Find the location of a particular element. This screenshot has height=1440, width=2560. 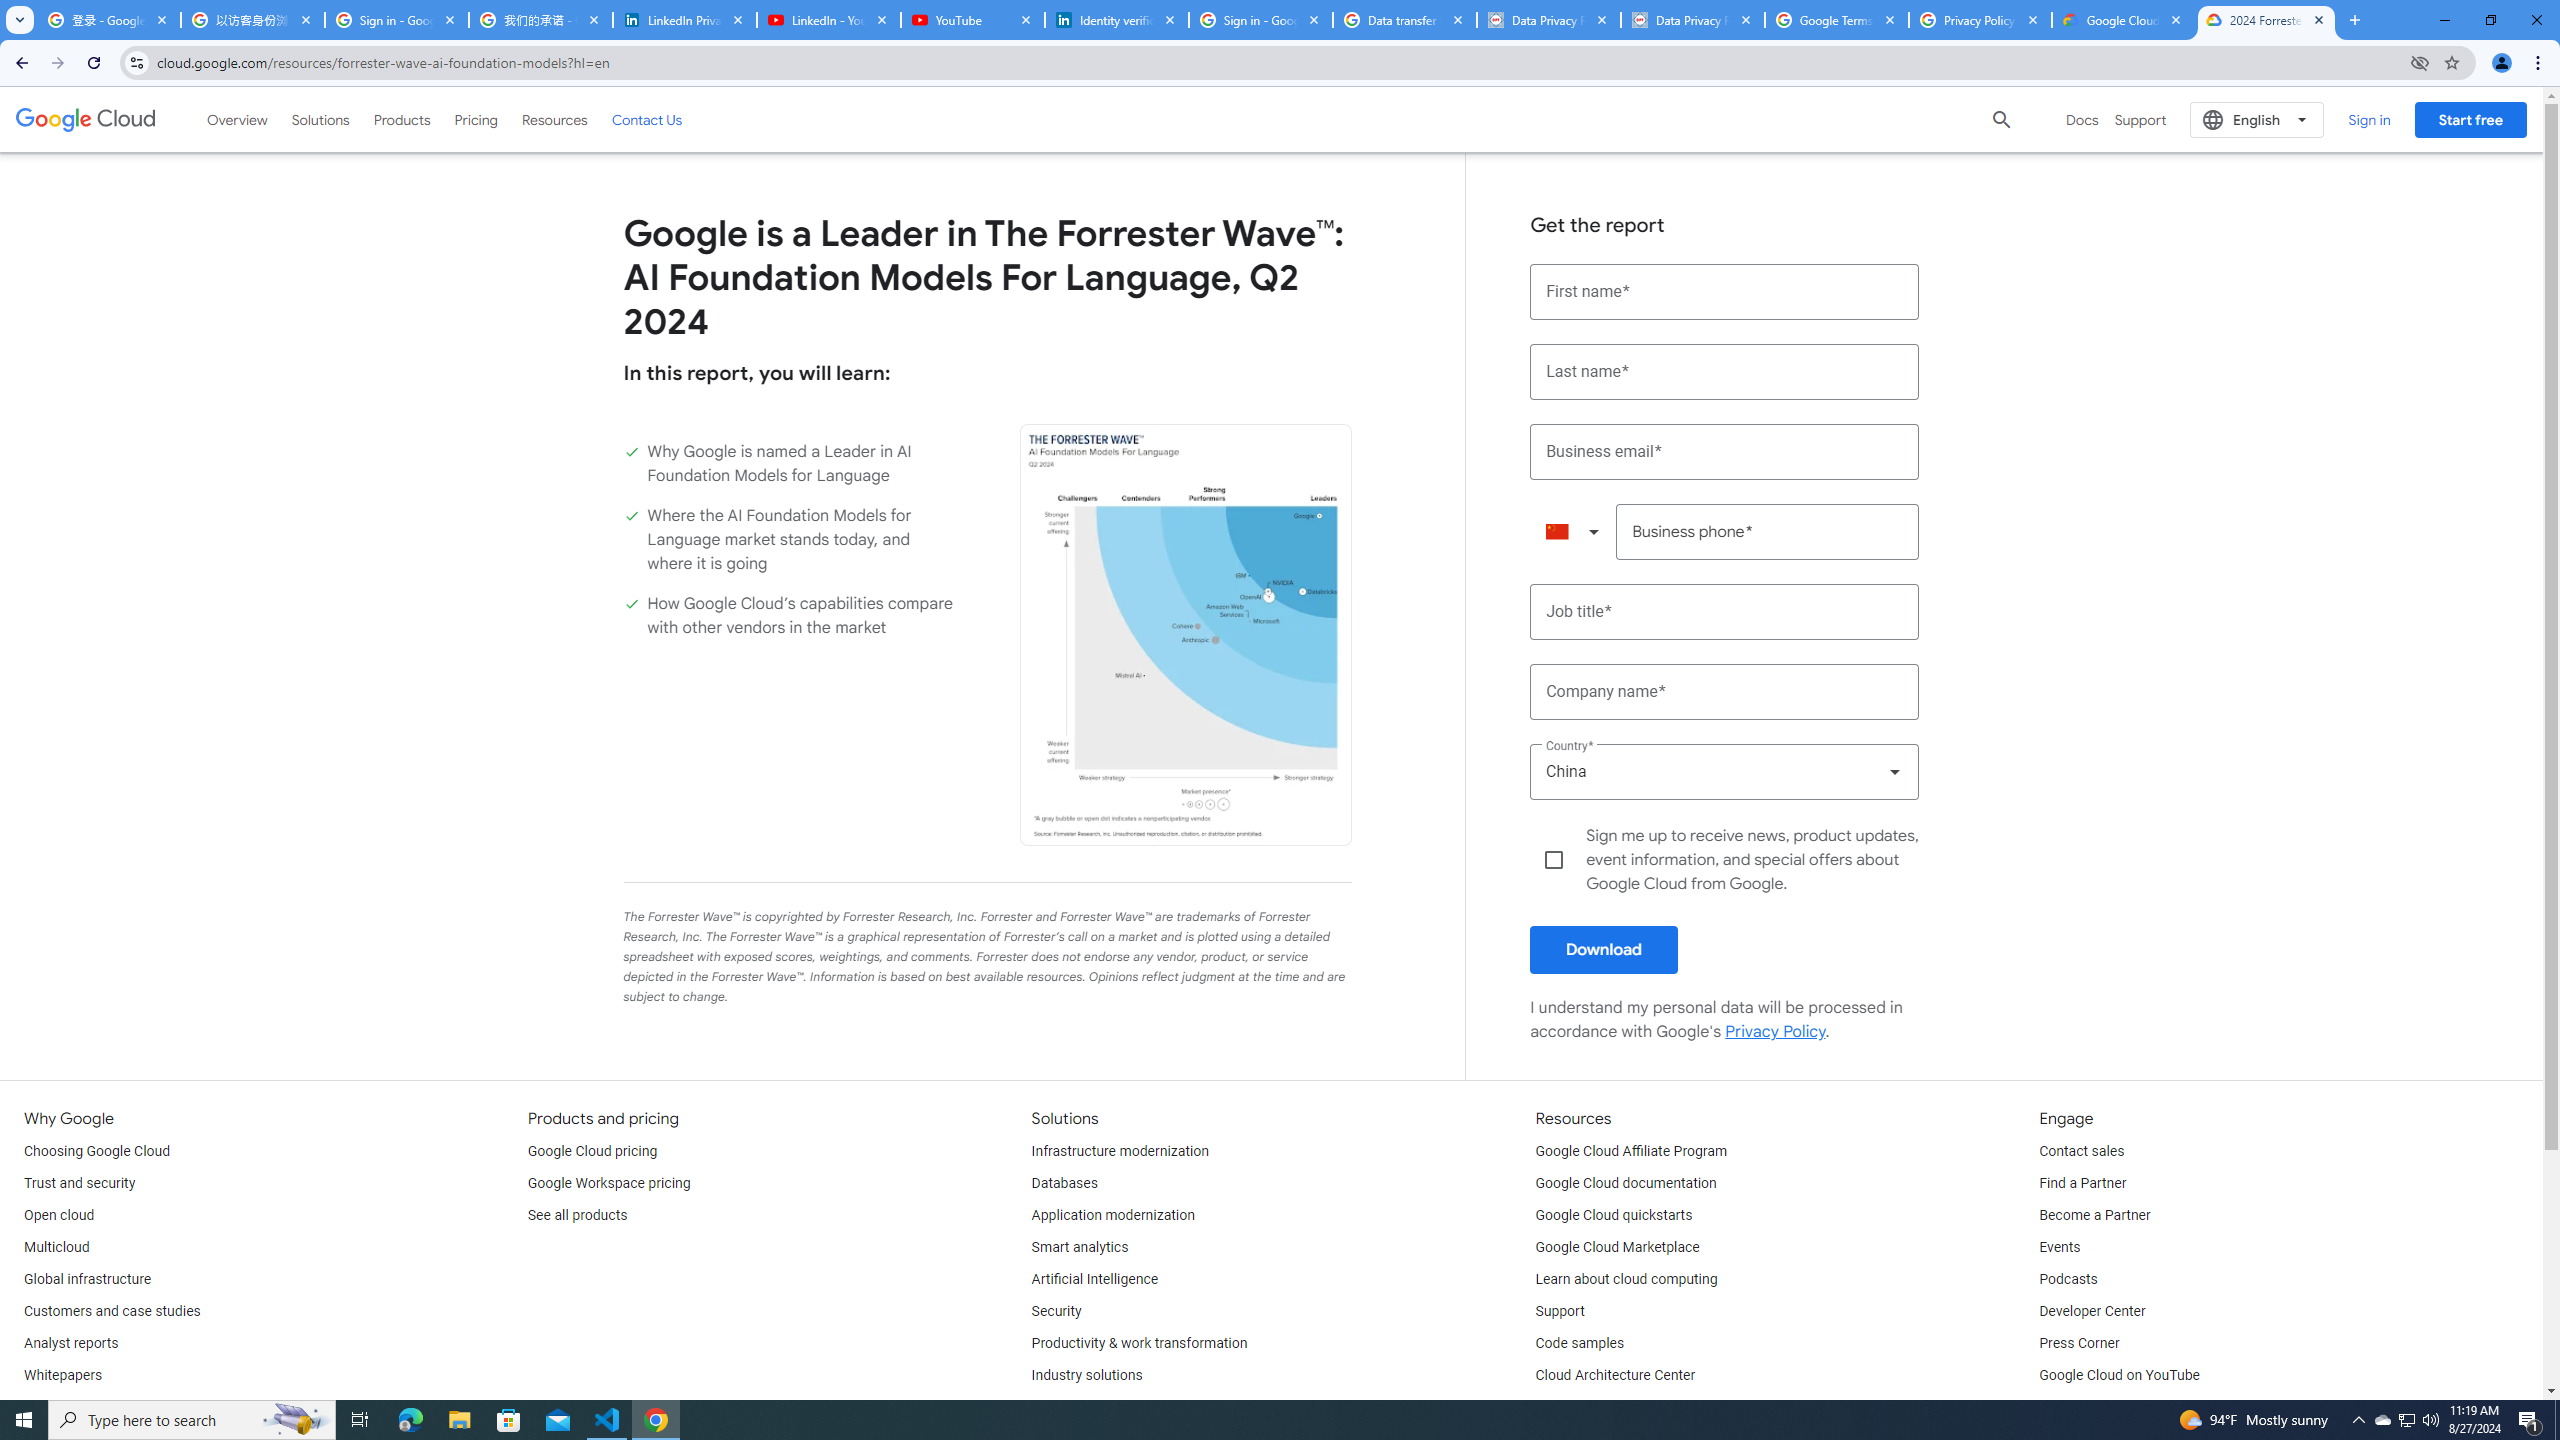

Cloud Architecture Center is located at coordinates (1615, 1376).